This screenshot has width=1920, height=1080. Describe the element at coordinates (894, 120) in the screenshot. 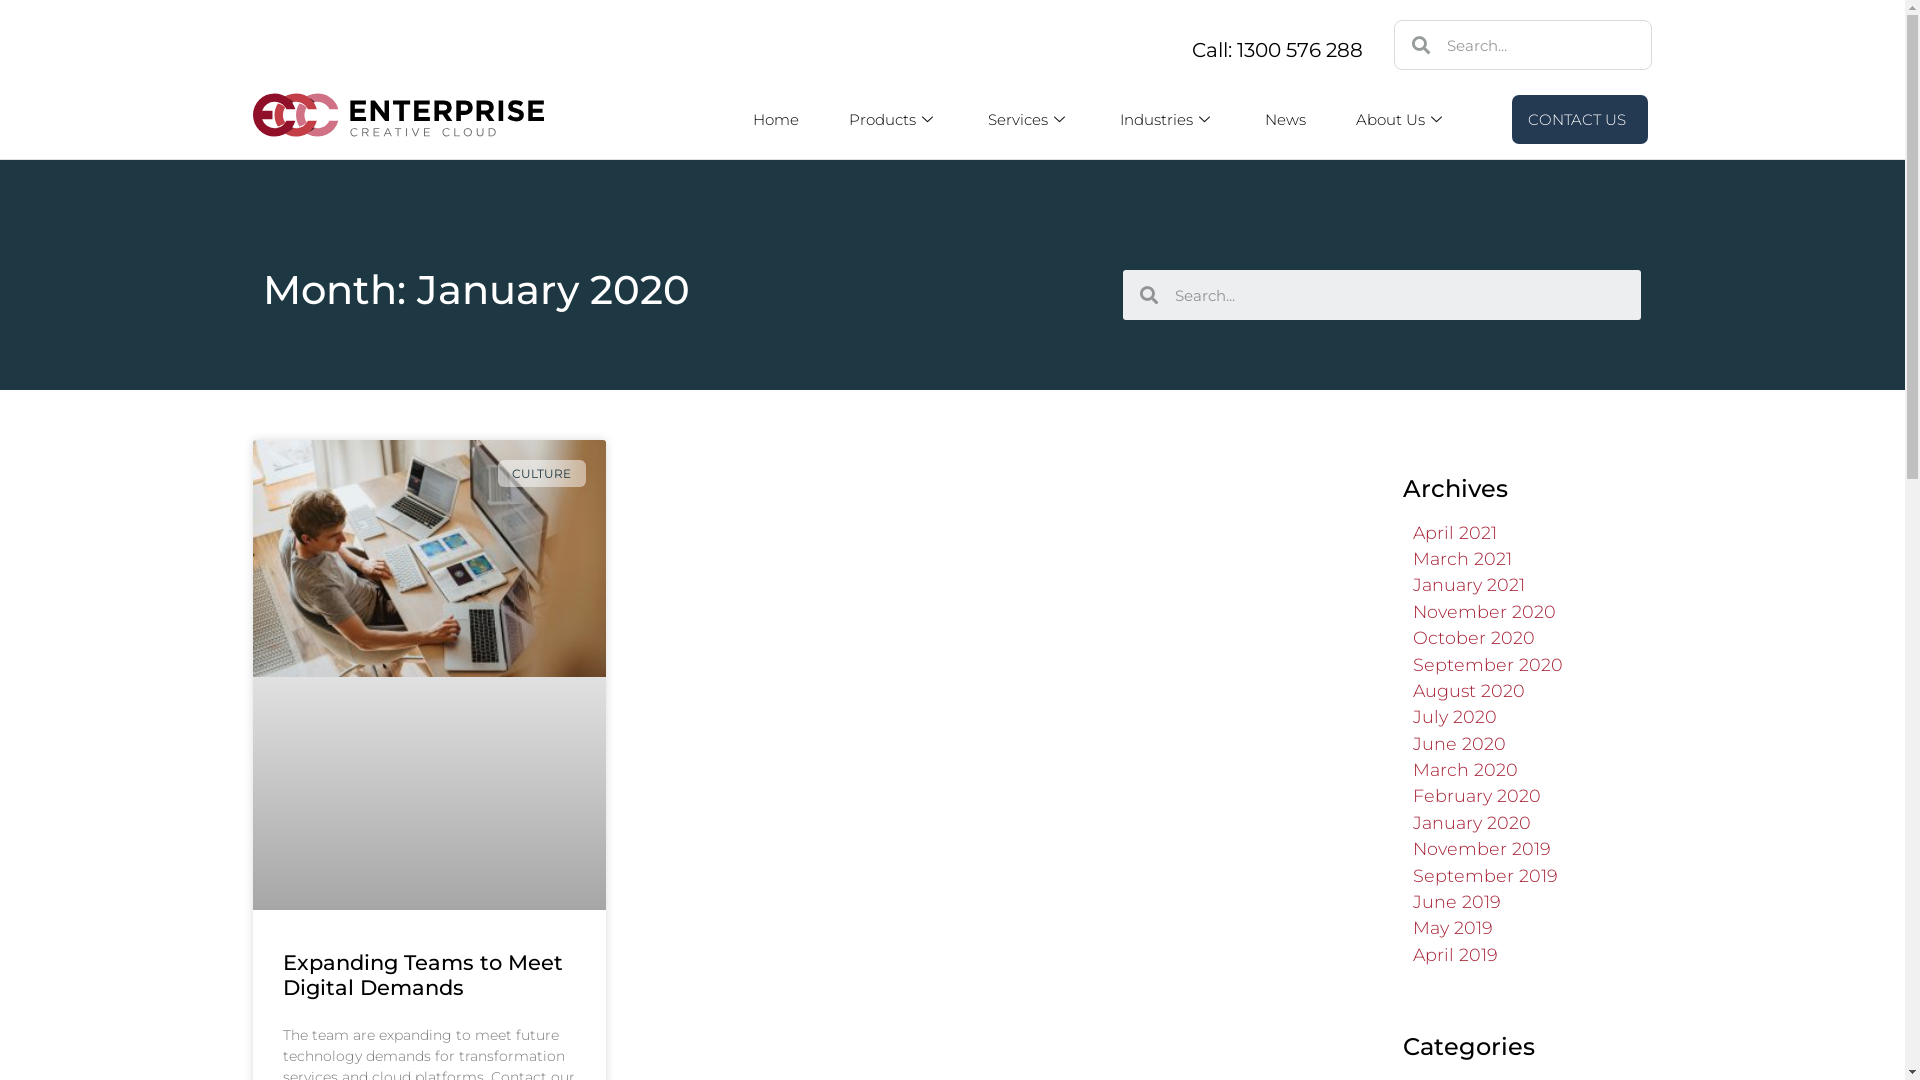

I see `Products` at that location.